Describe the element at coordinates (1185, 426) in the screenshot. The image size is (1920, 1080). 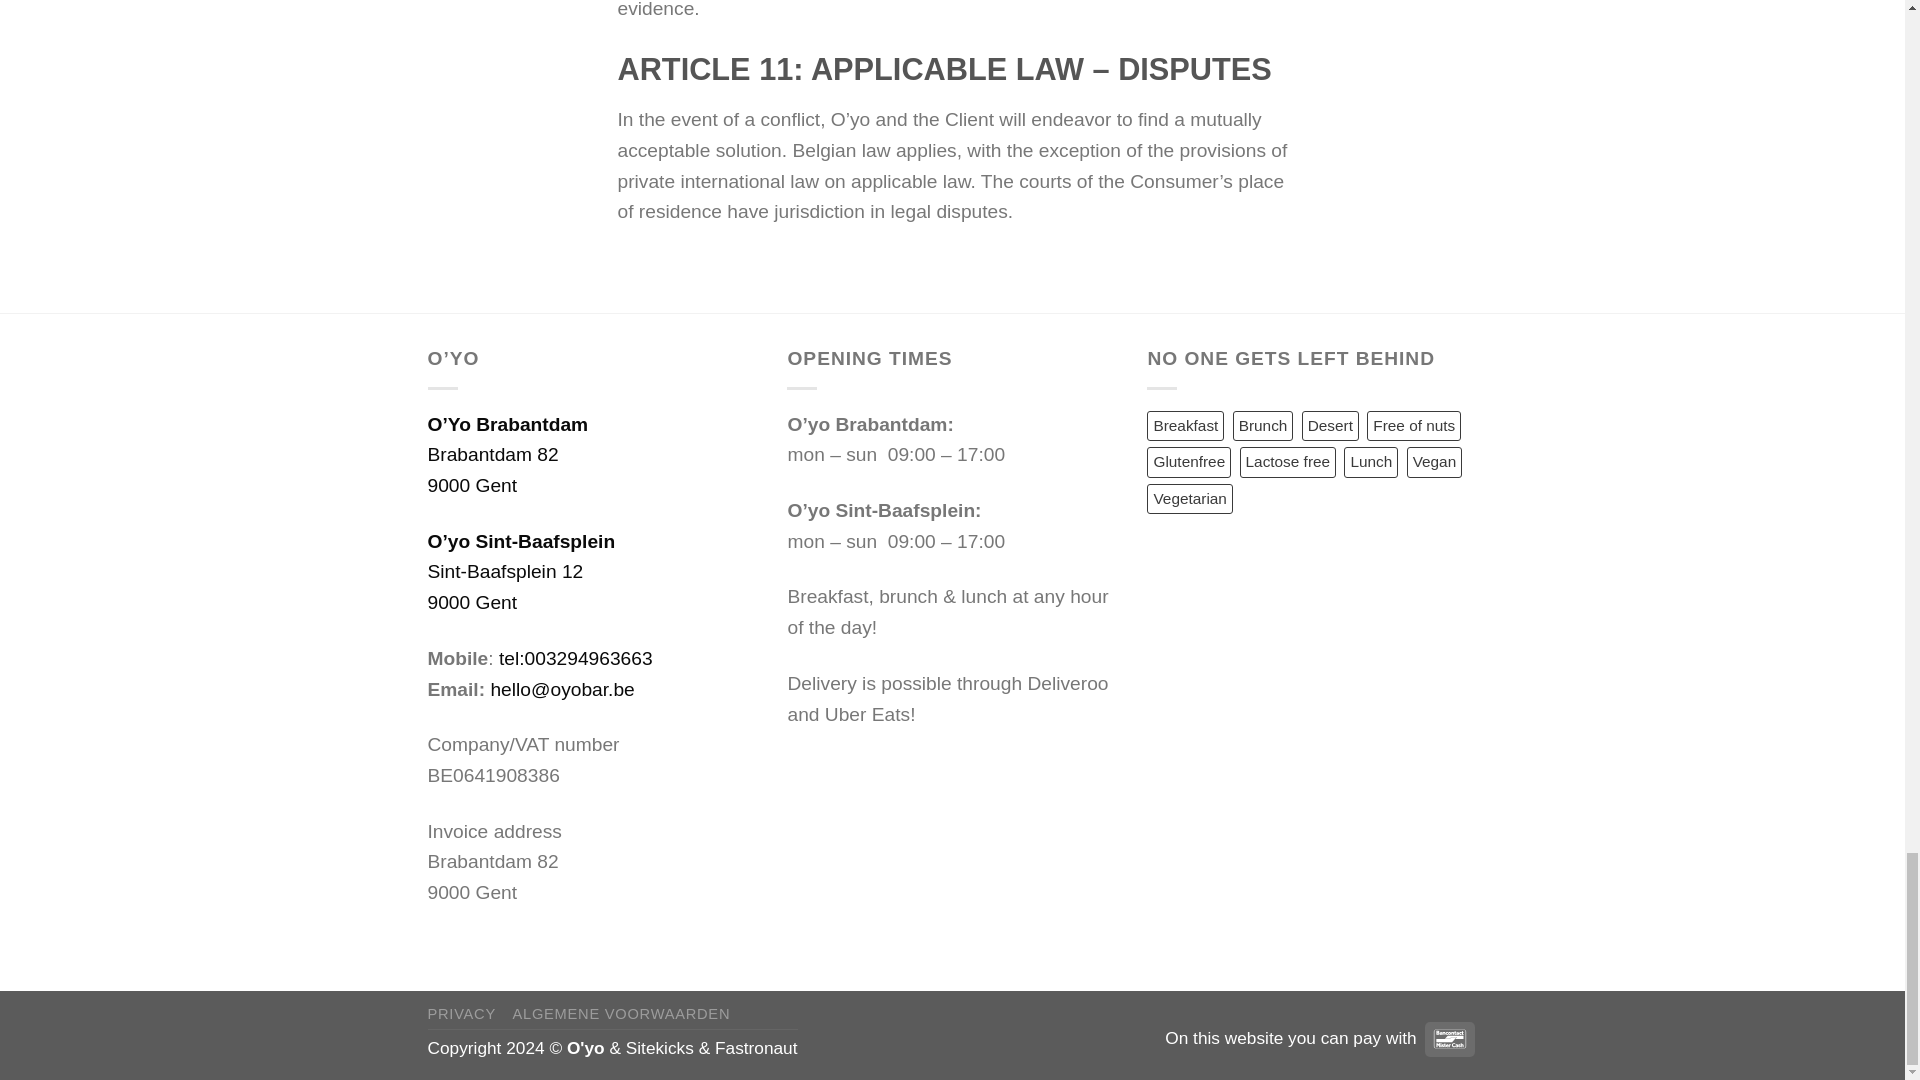
I see `Breakfast` at that location.